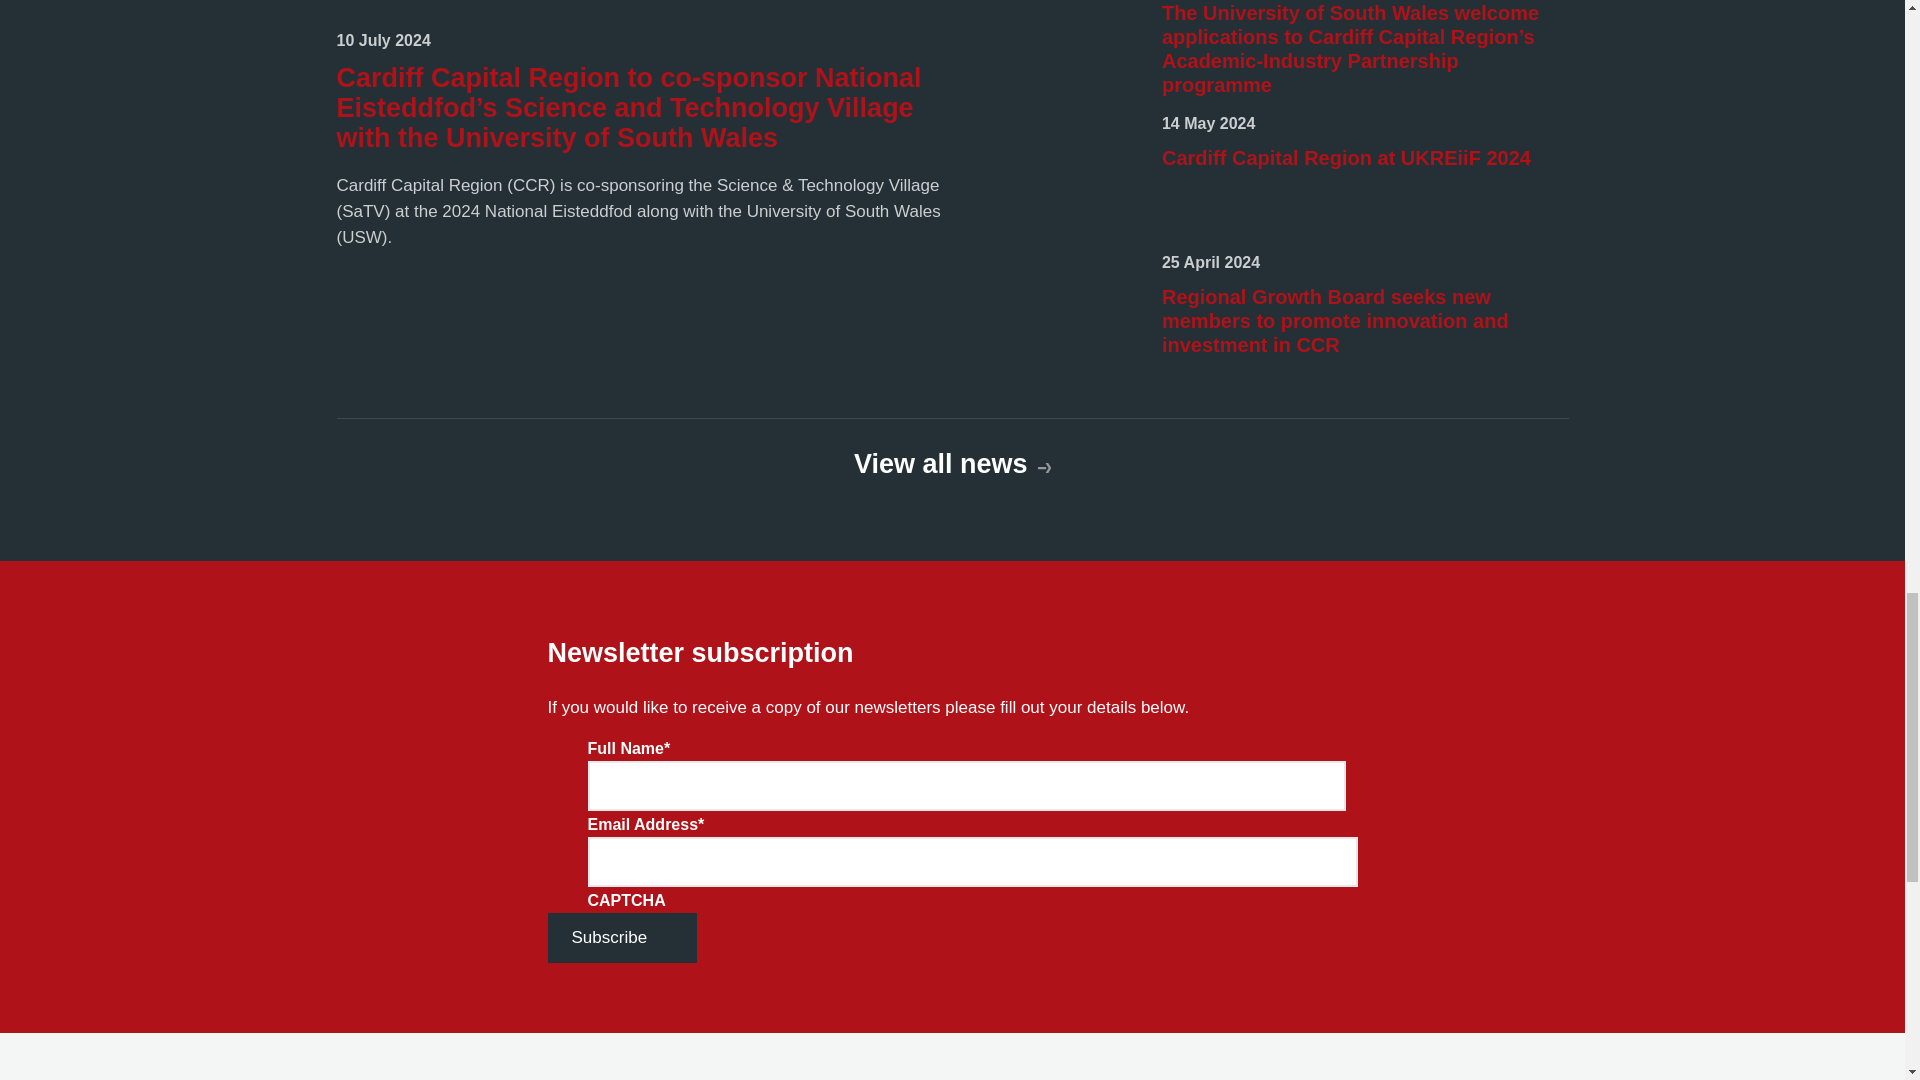 The height and width of the screenshot is (1080, 1920). Describe the element at coordinates (622, 938) in the screenshot. I see `Subscribe` at that location.